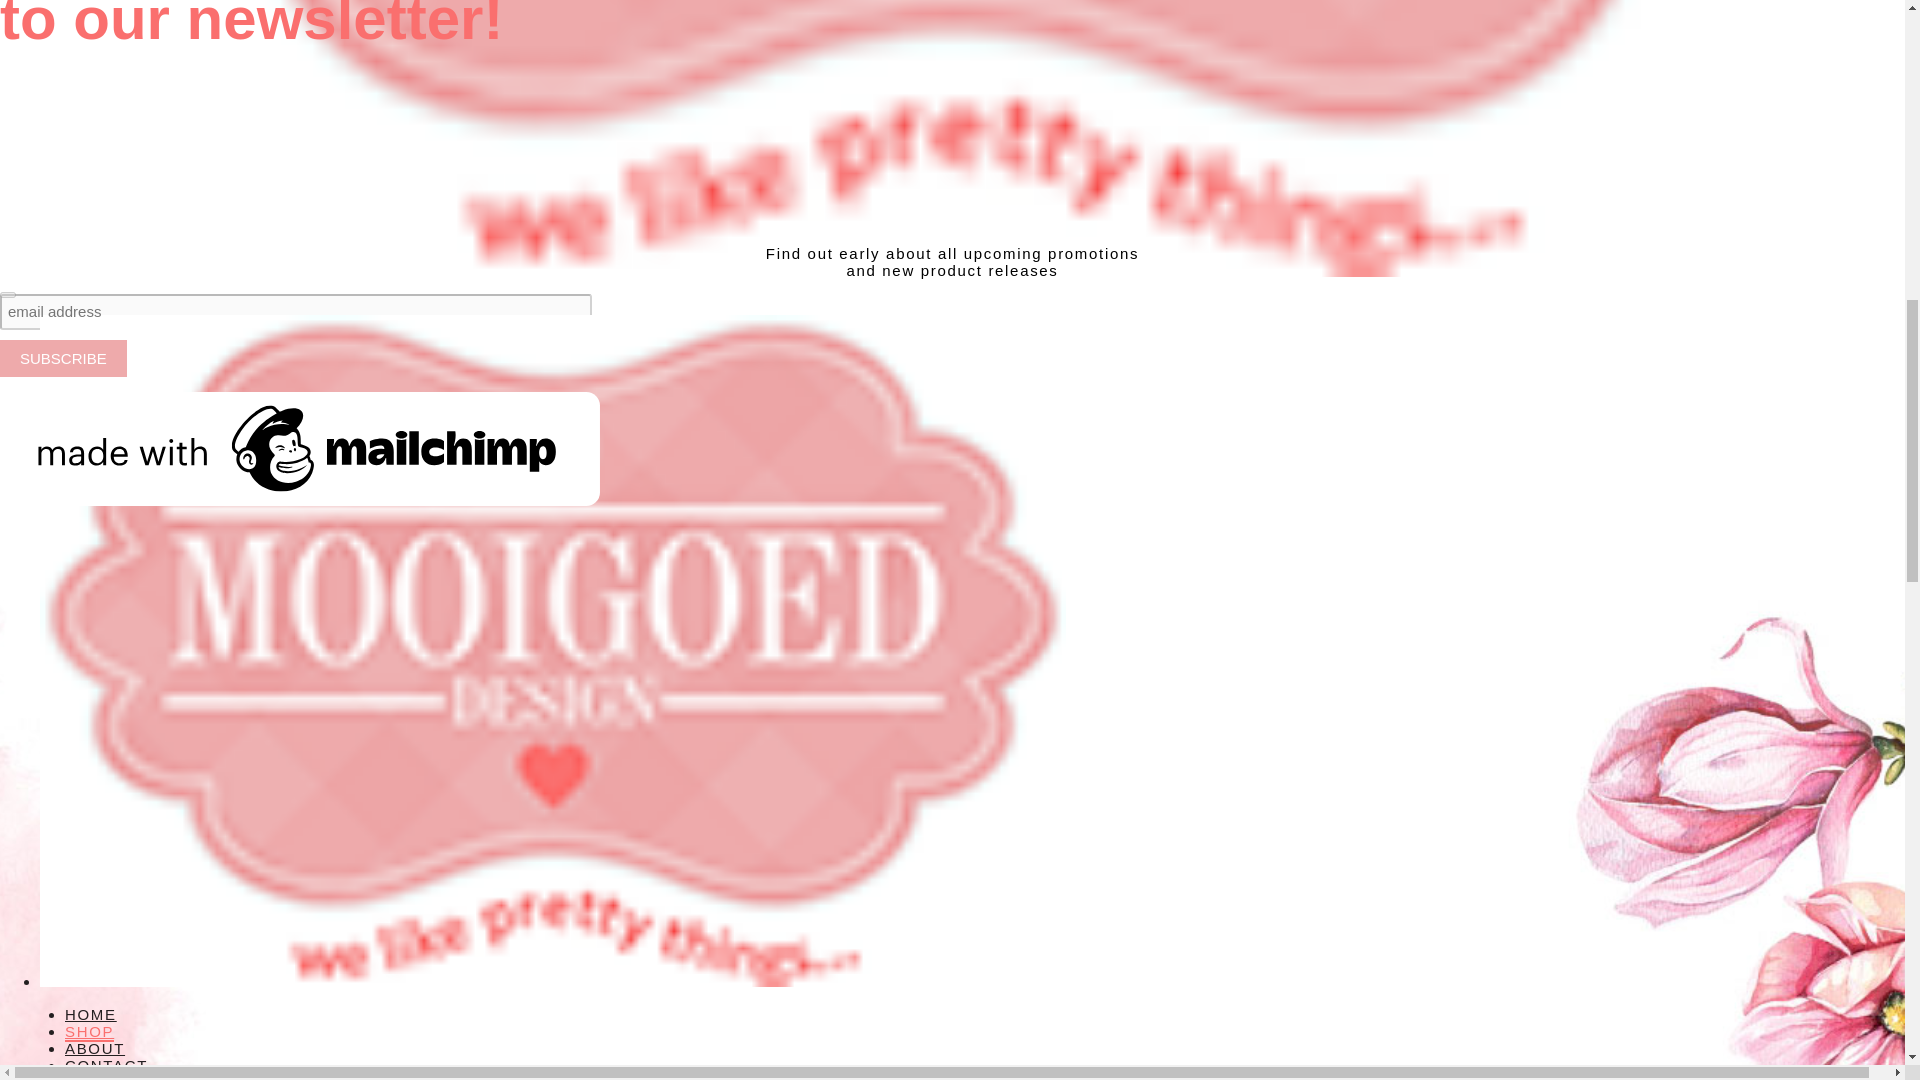 The width and height of the screenshot is (1920, 1080). I want to click on Mailchimp - email marketing made easy and fun, so click(300, 500).